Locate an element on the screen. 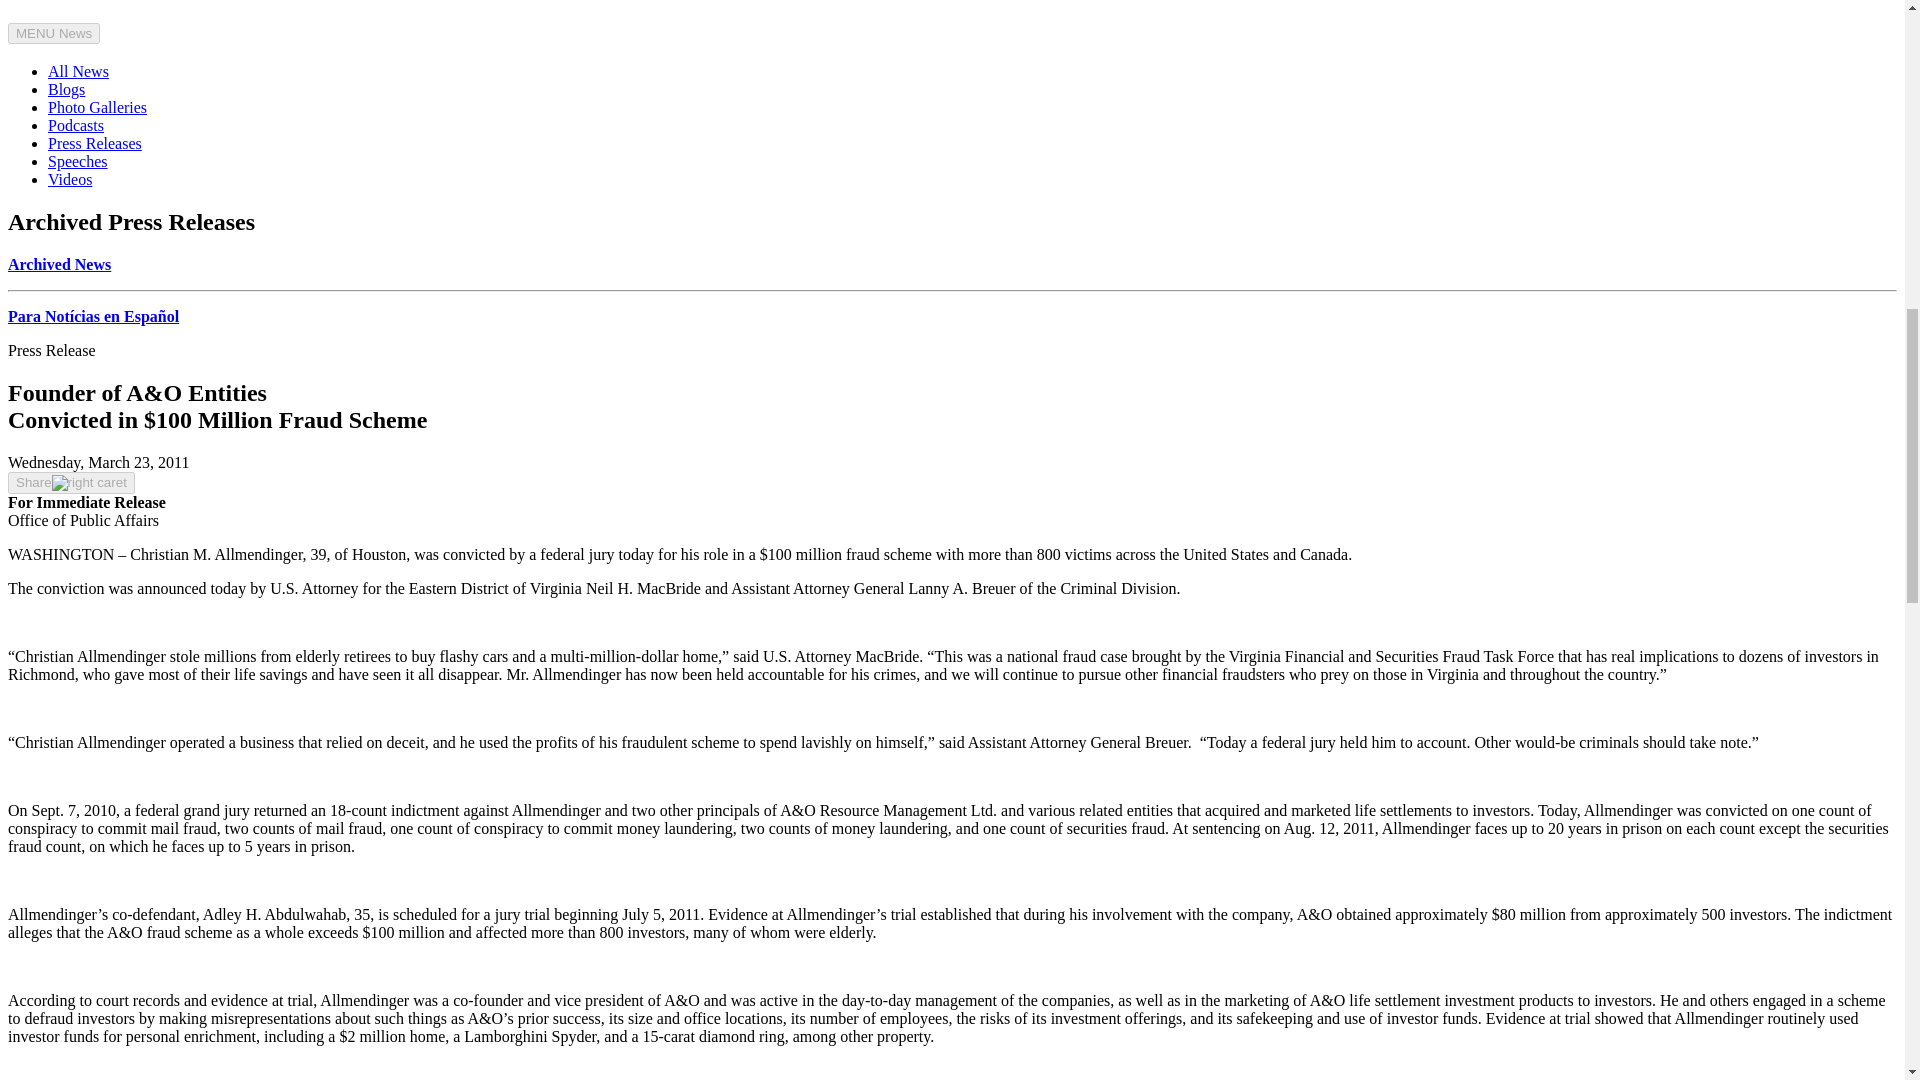 The width and height of the screenshot is (1920, 1080). All News is located at coordinates (78, 70).